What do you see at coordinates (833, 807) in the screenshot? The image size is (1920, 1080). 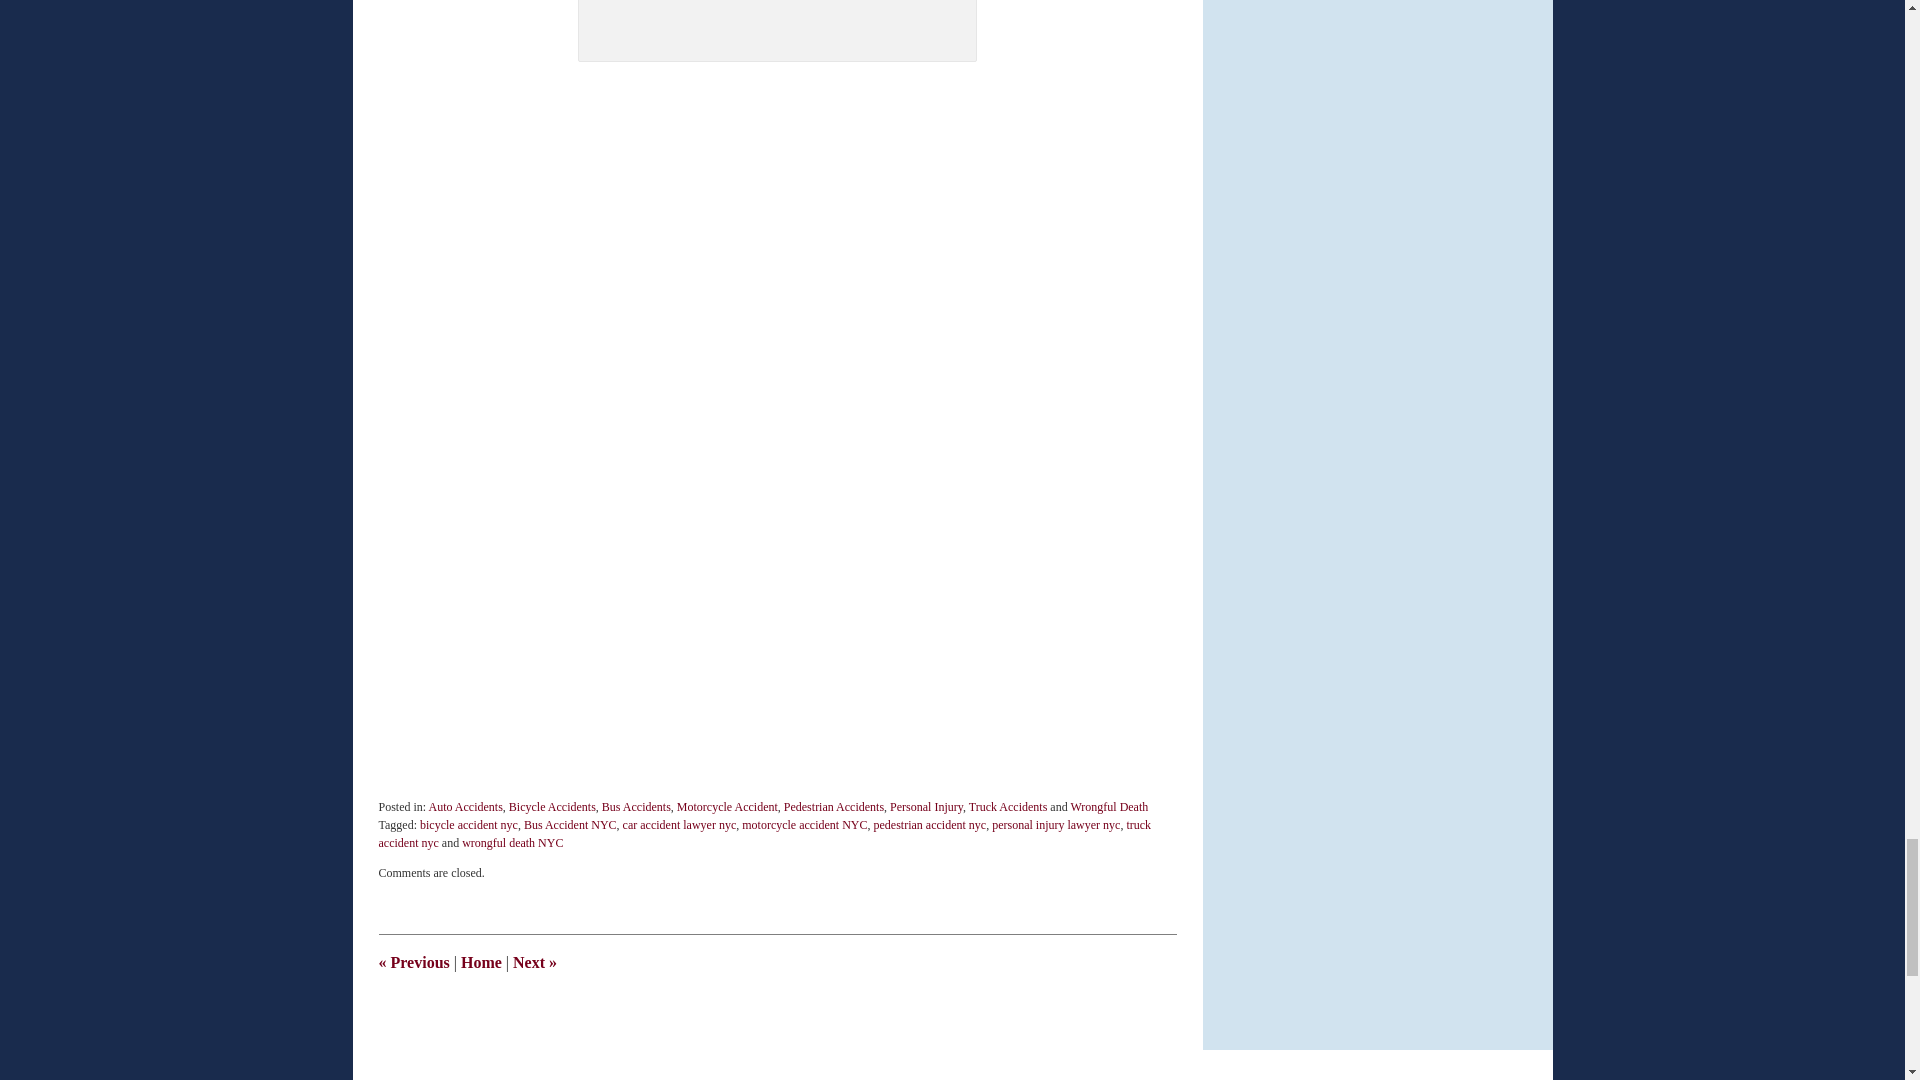 I see `View all posts in Pedestrian Accidents` at bounding box center [833, 807].